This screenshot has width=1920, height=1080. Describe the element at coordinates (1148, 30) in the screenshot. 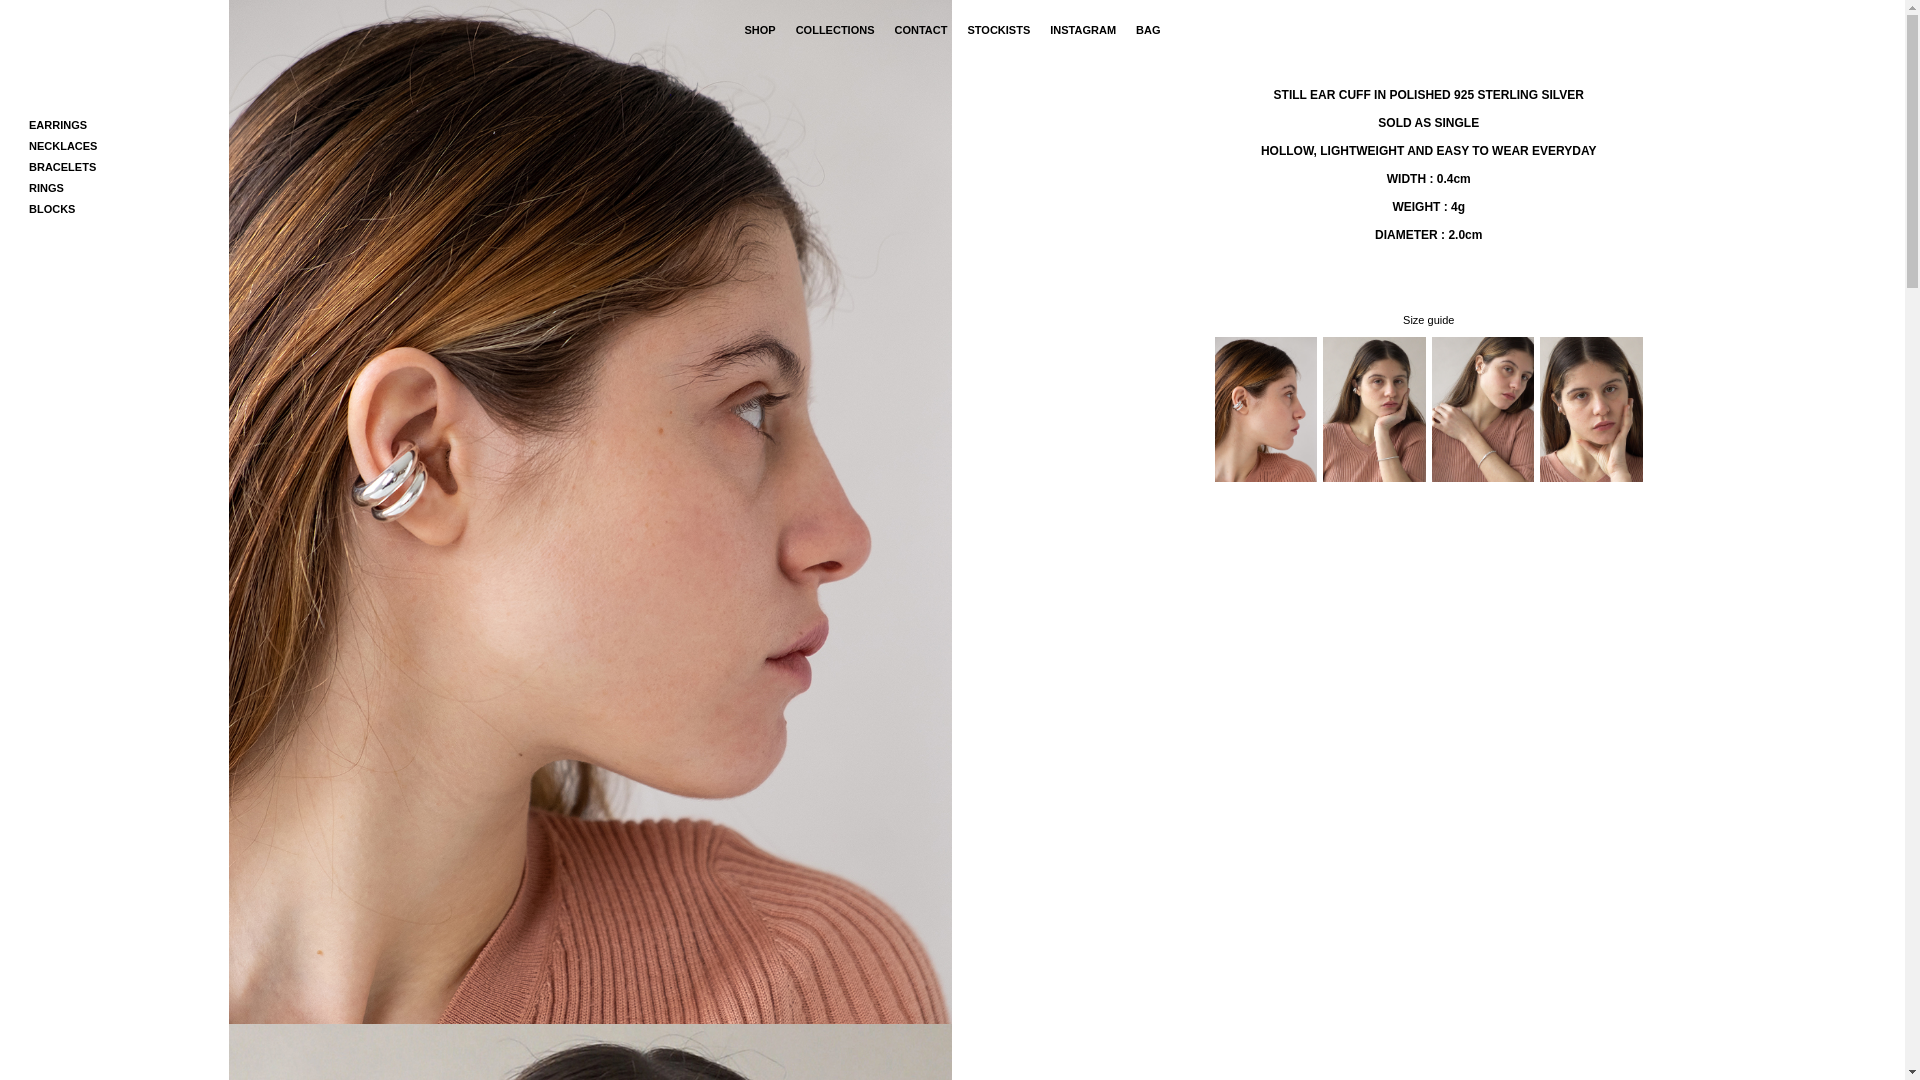

I see `BAG` at that location.